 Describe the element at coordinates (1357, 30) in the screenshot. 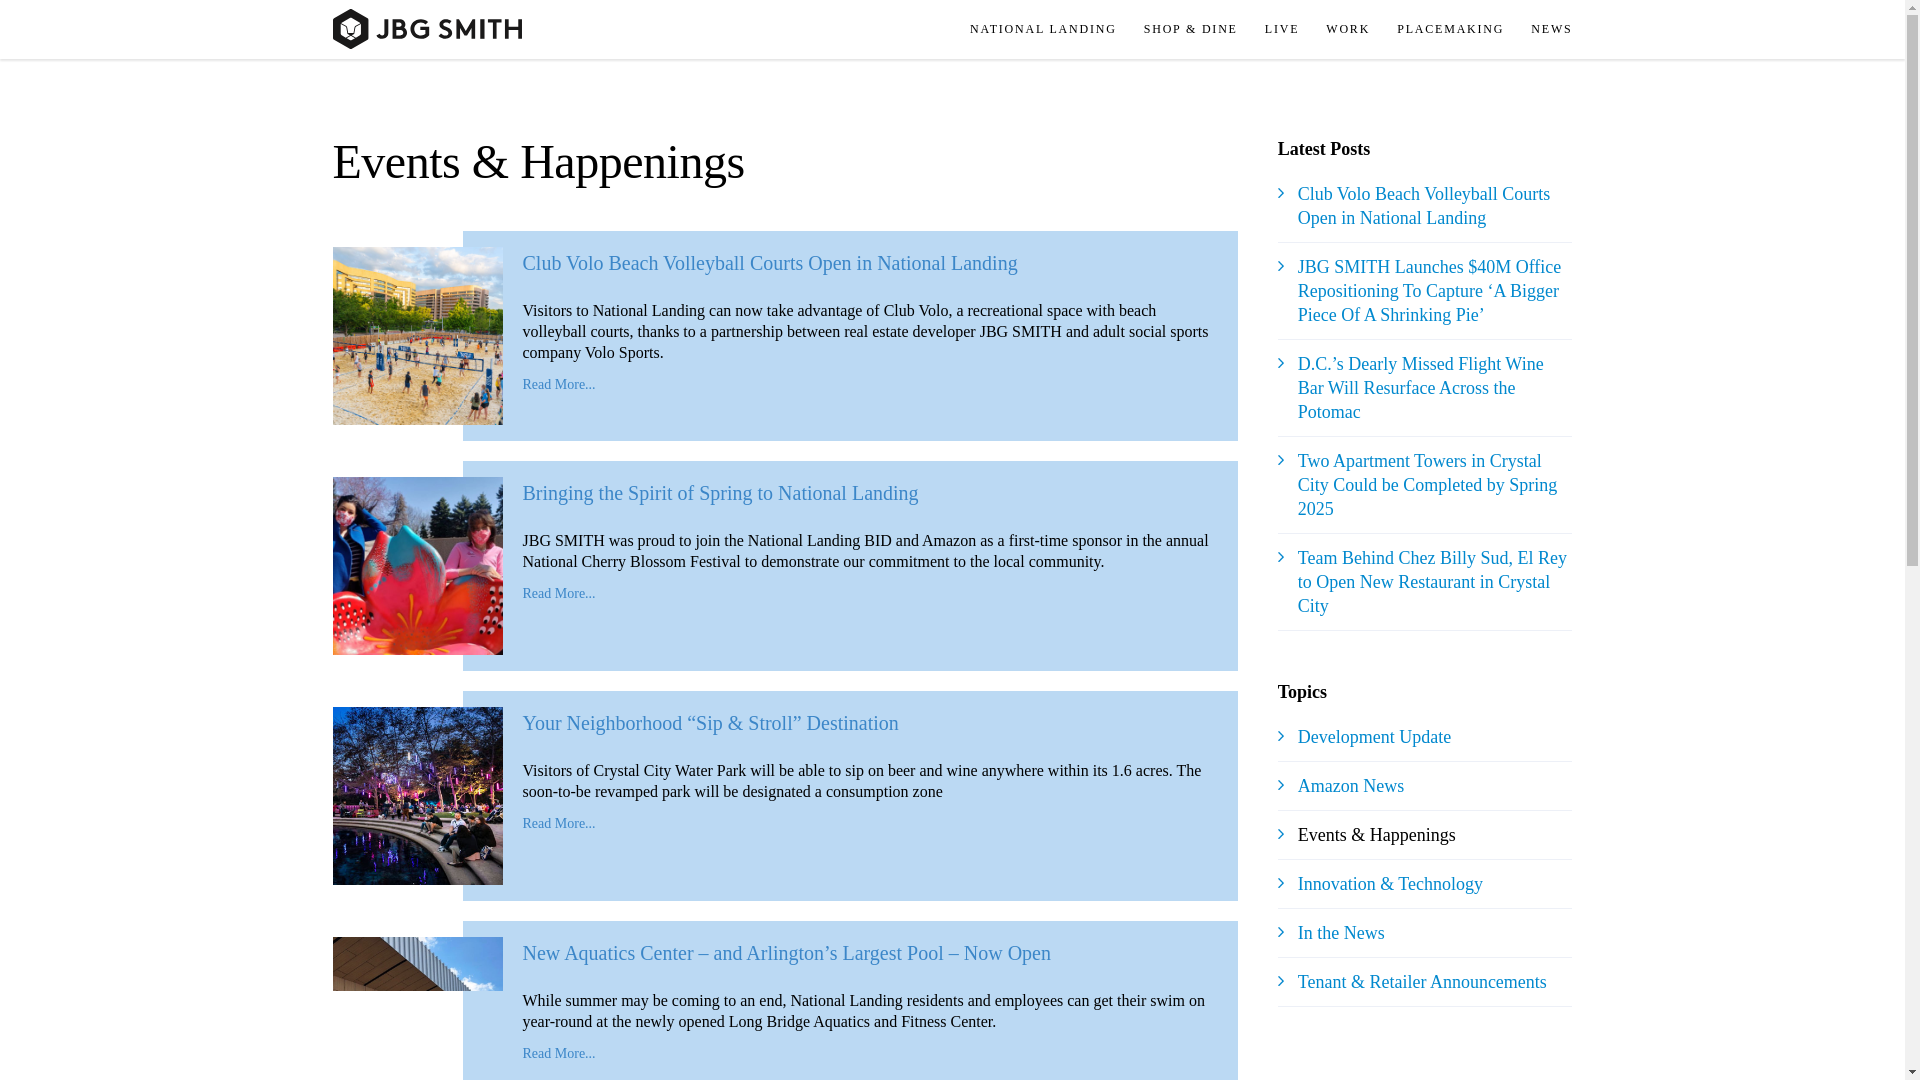

I see `WORK` at that location.